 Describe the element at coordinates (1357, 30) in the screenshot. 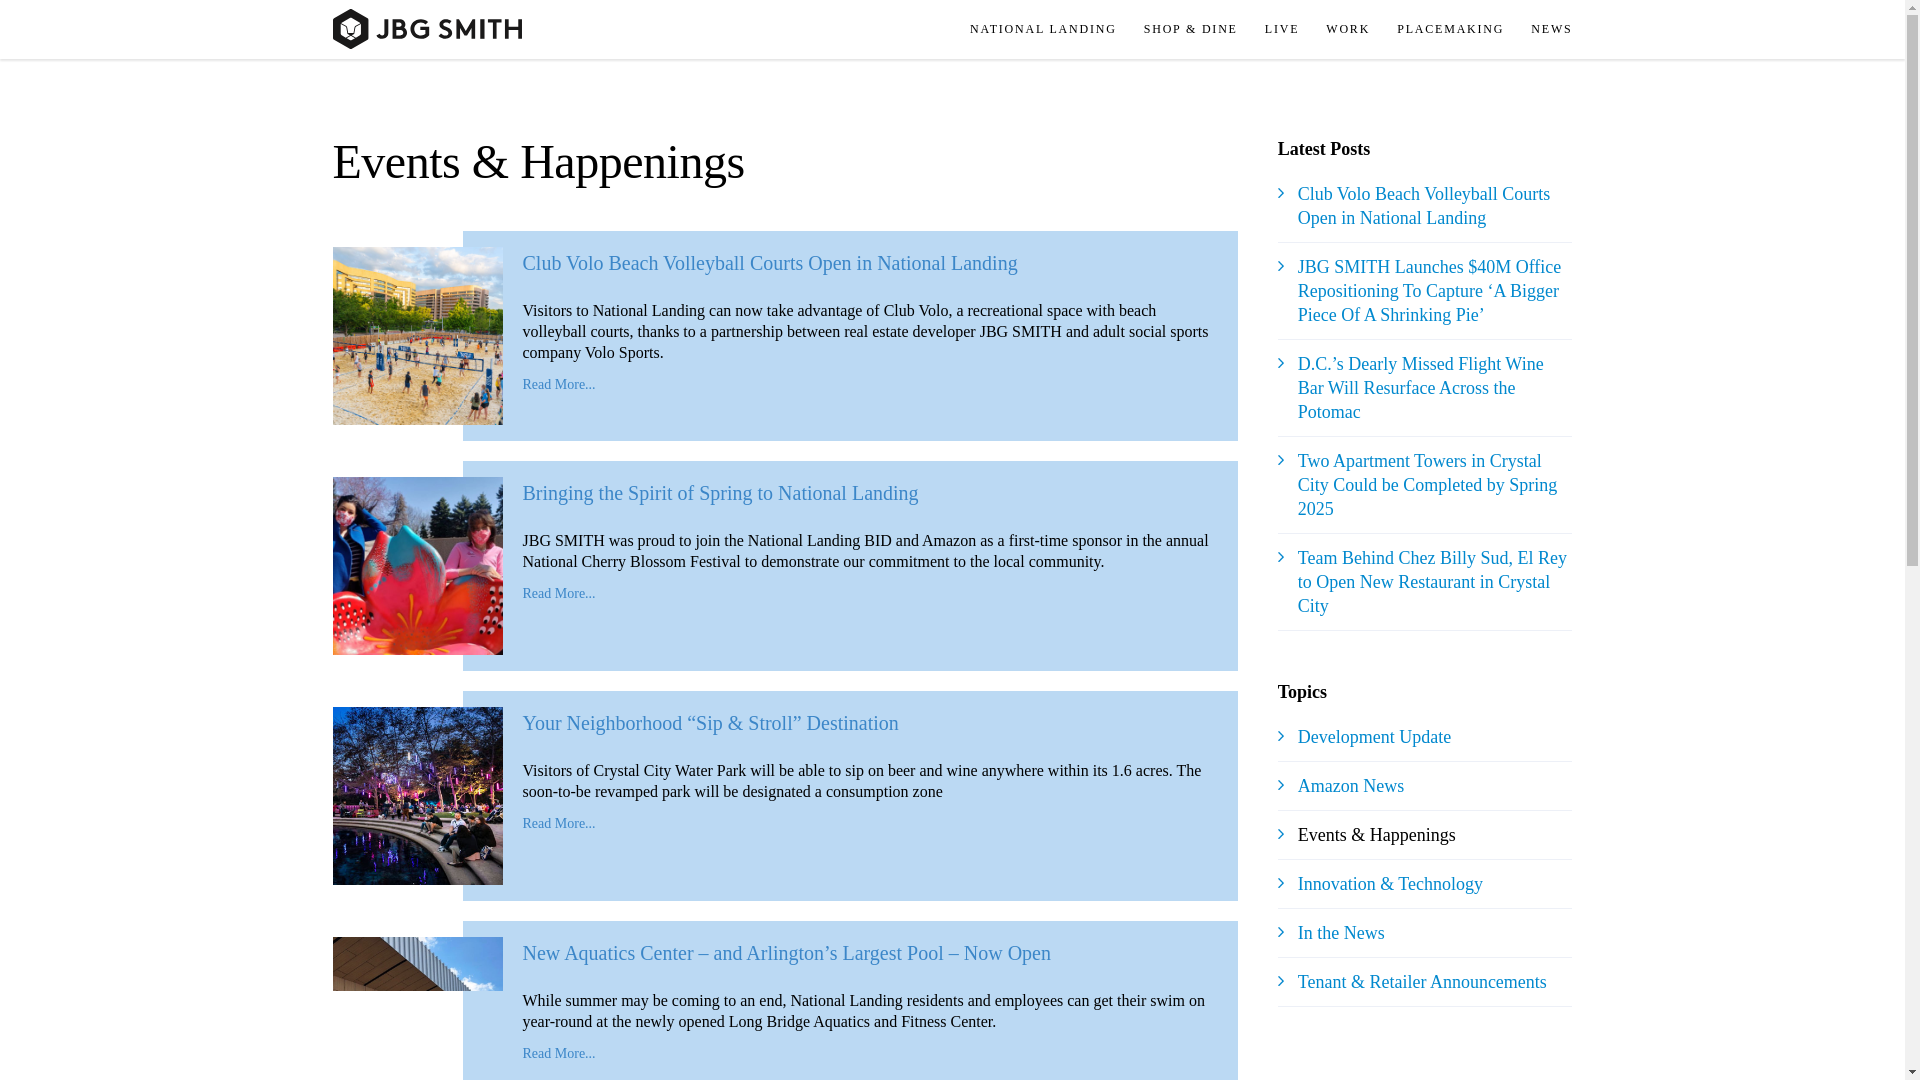

I see `WORK` at that location.